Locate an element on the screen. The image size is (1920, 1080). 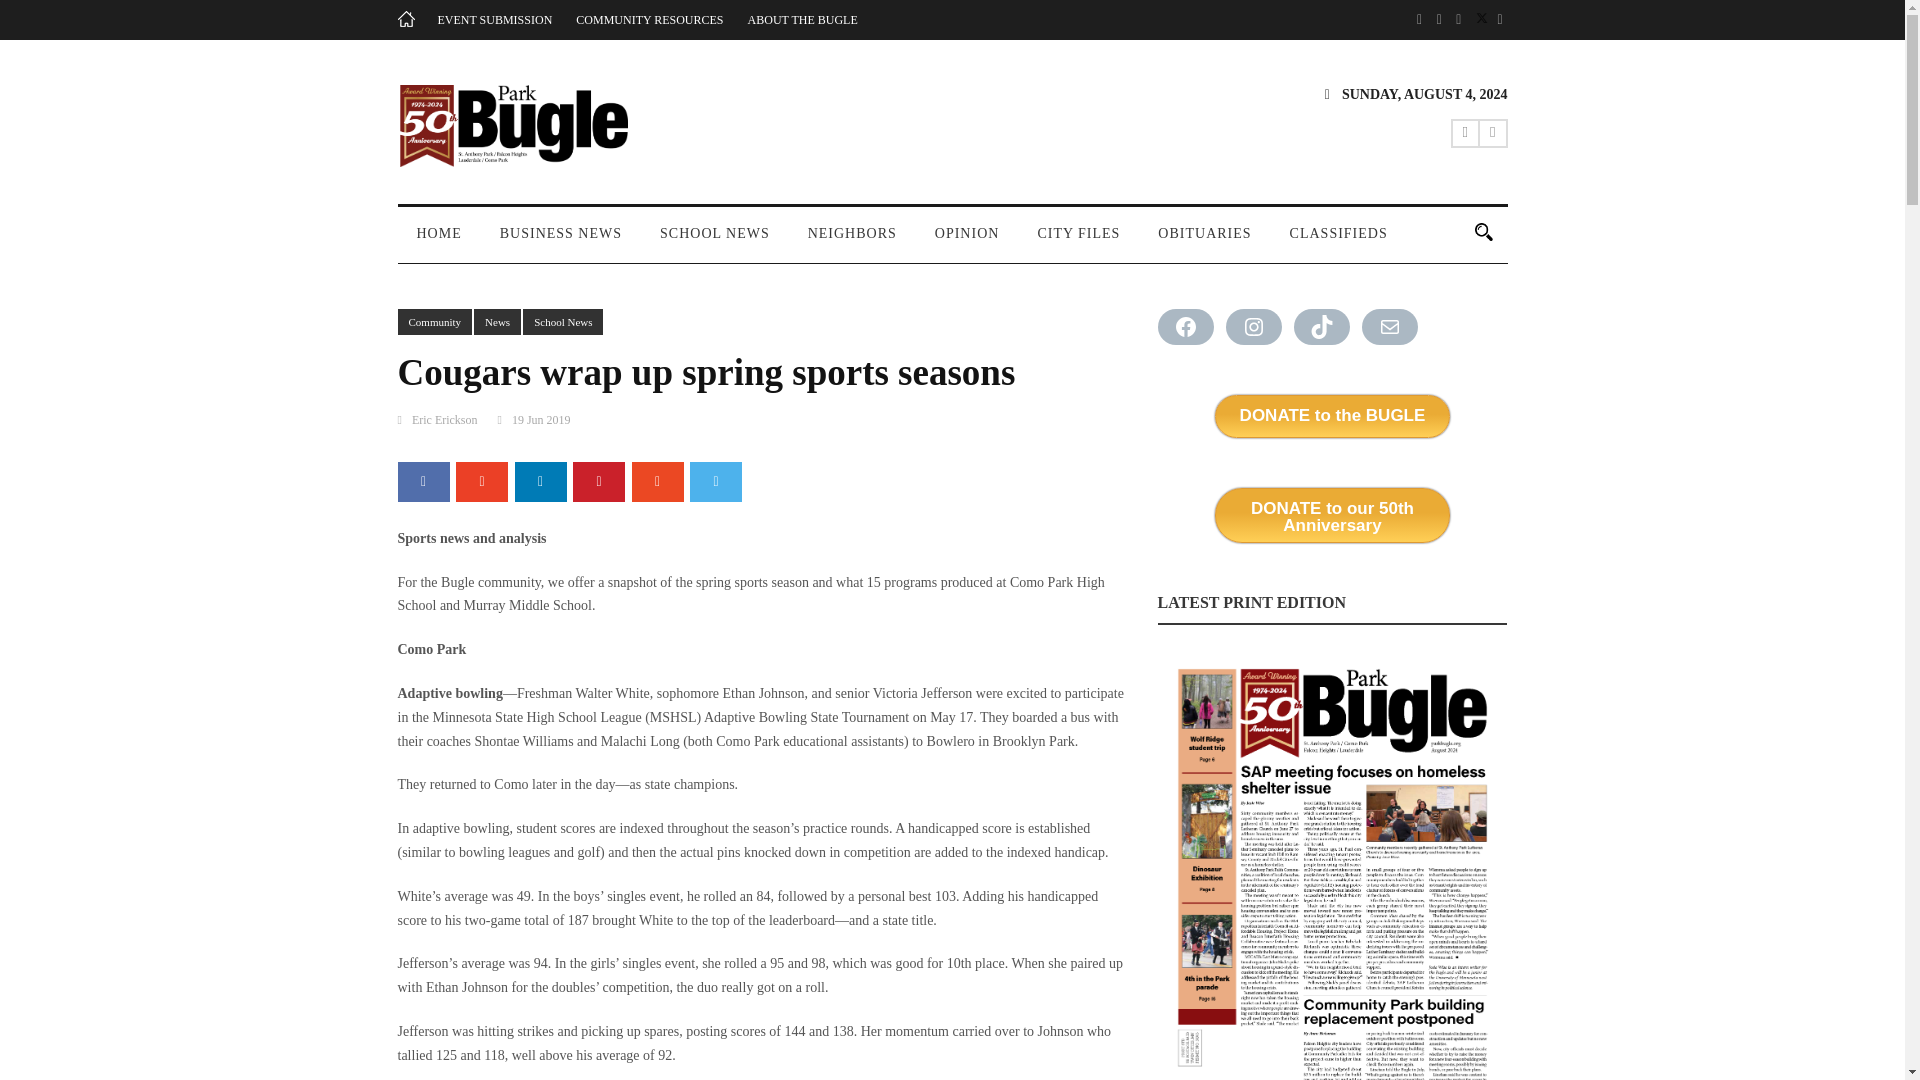
CLASSIFIEDS is located at coordinates (1339, 242).